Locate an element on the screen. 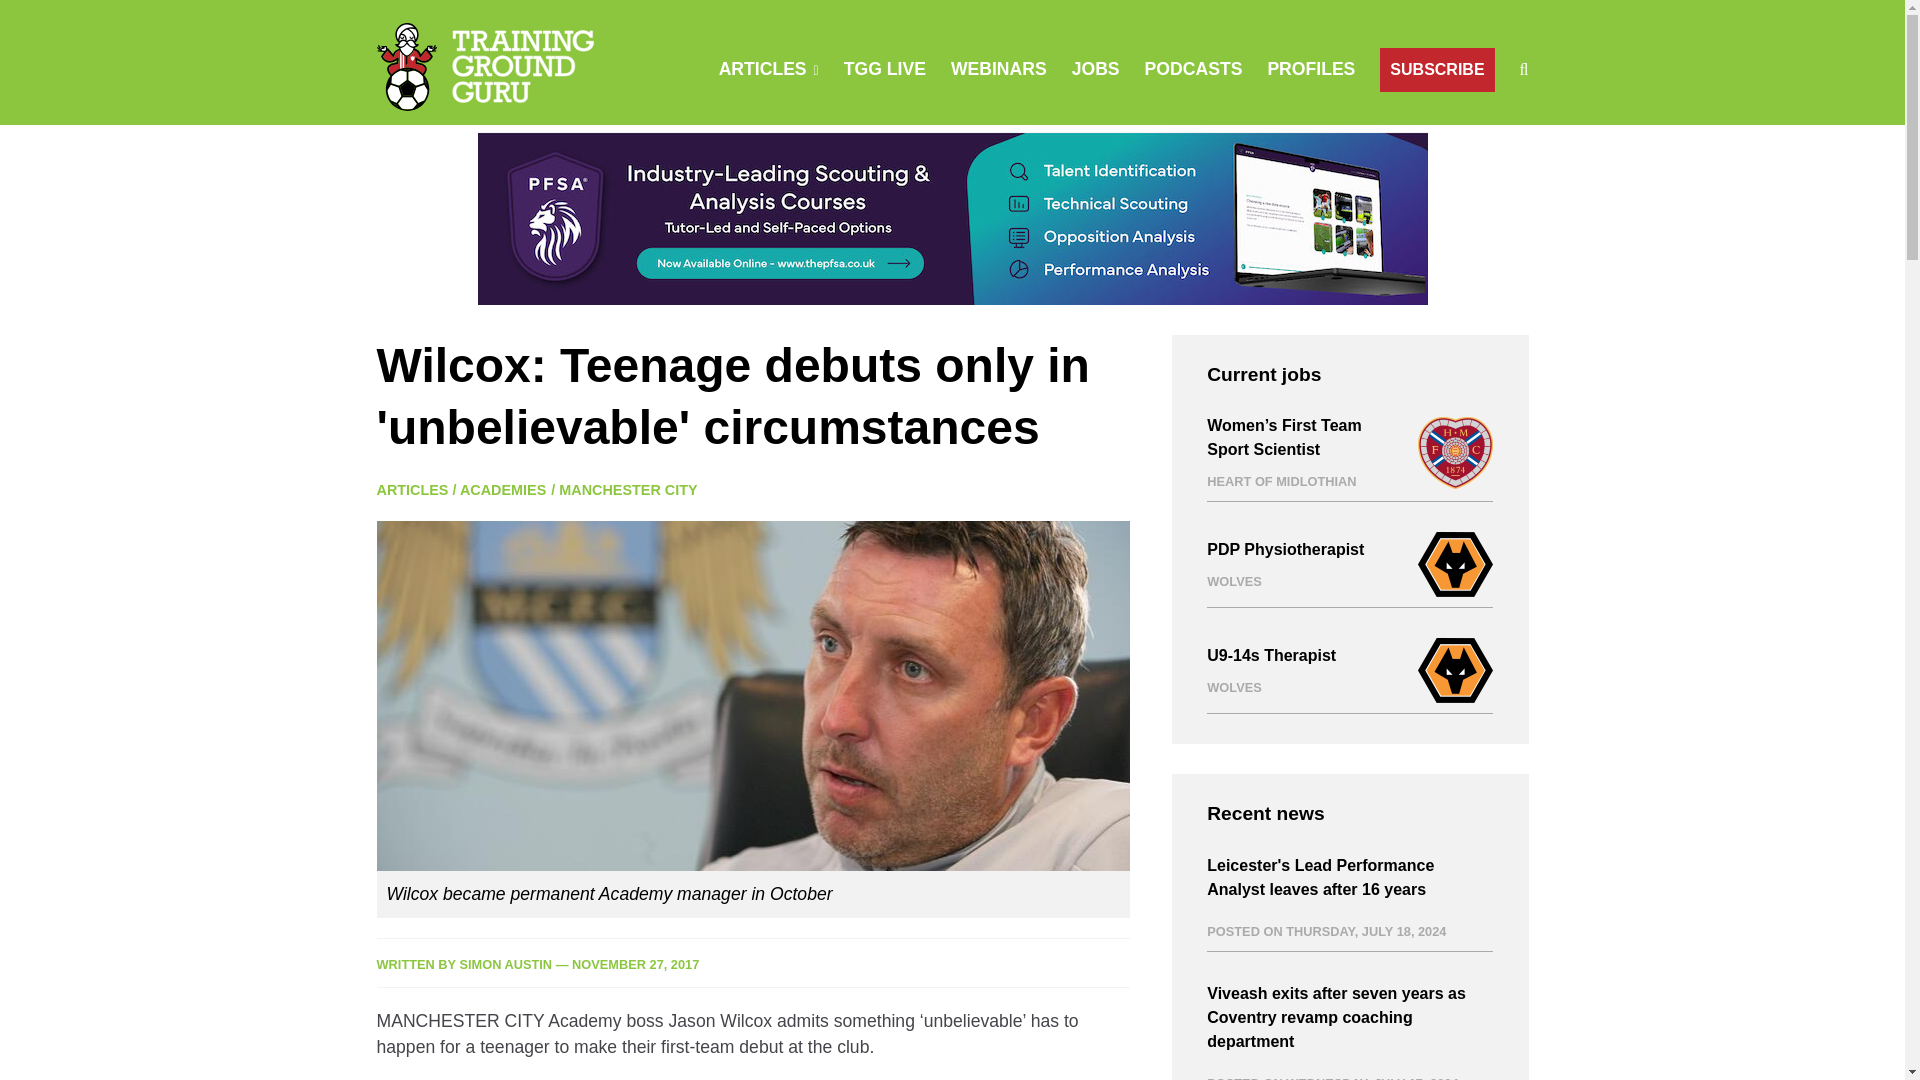 This screenshot has height=1080, width=1920. ACADEMIES is located at coordinates (502, 489).